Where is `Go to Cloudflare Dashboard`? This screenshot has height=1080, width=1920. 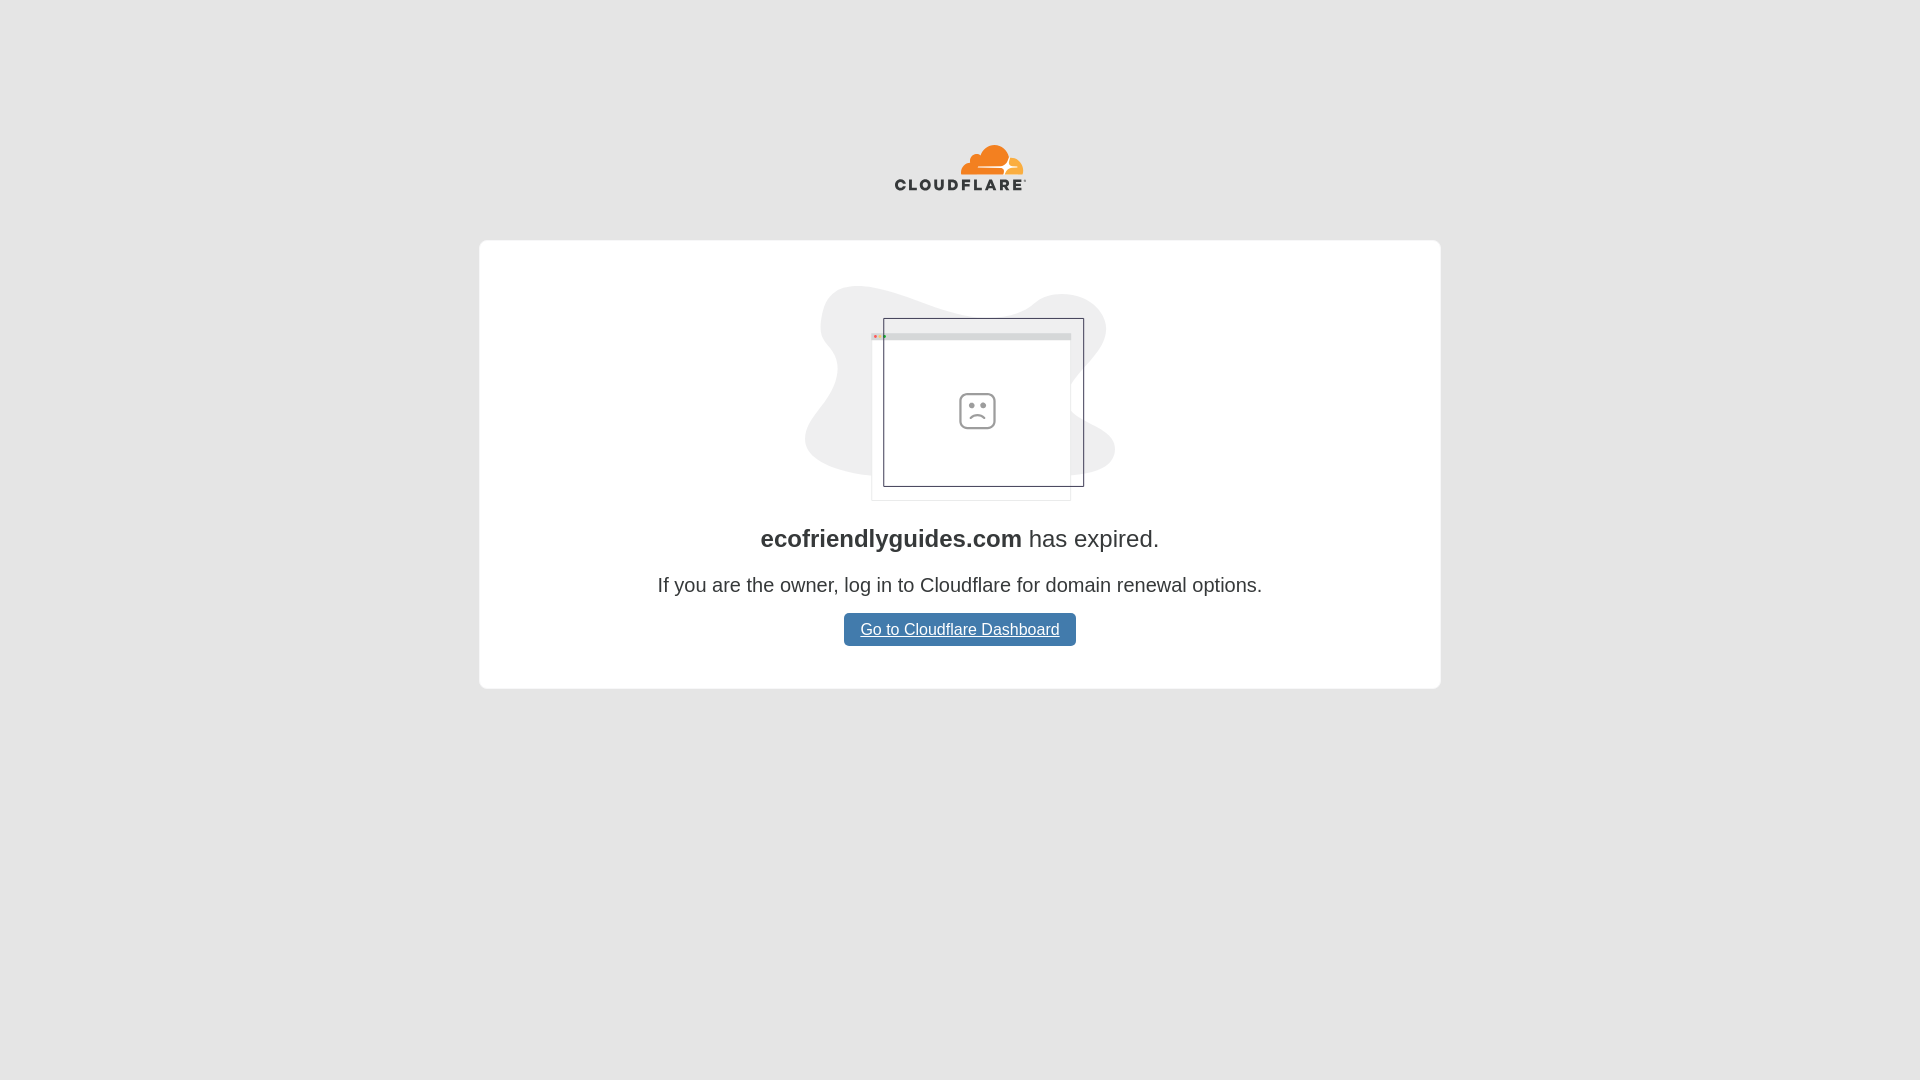 Go to Cloudflare Dashboard is located at coordinates (960, 629).